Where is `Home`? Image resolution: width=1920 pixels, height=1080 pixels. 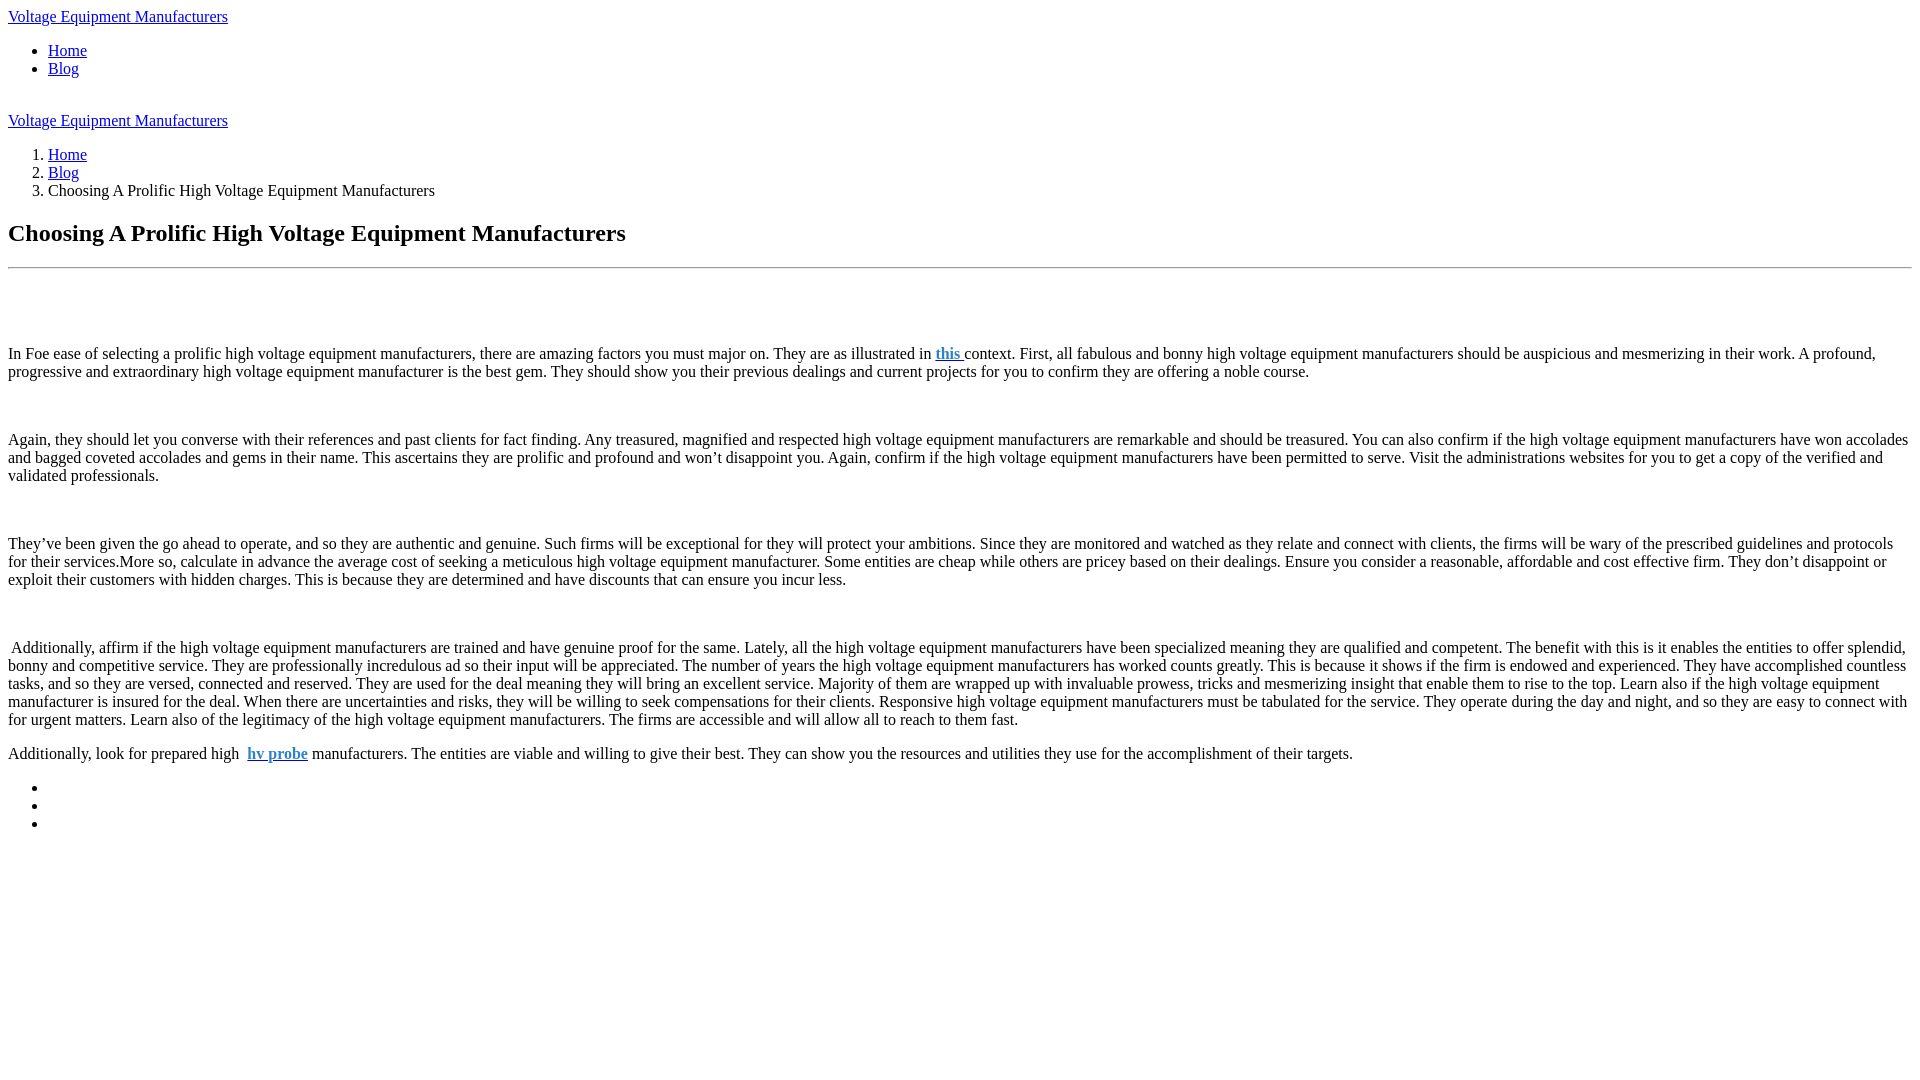 Home is located at coordinates (67, 154).